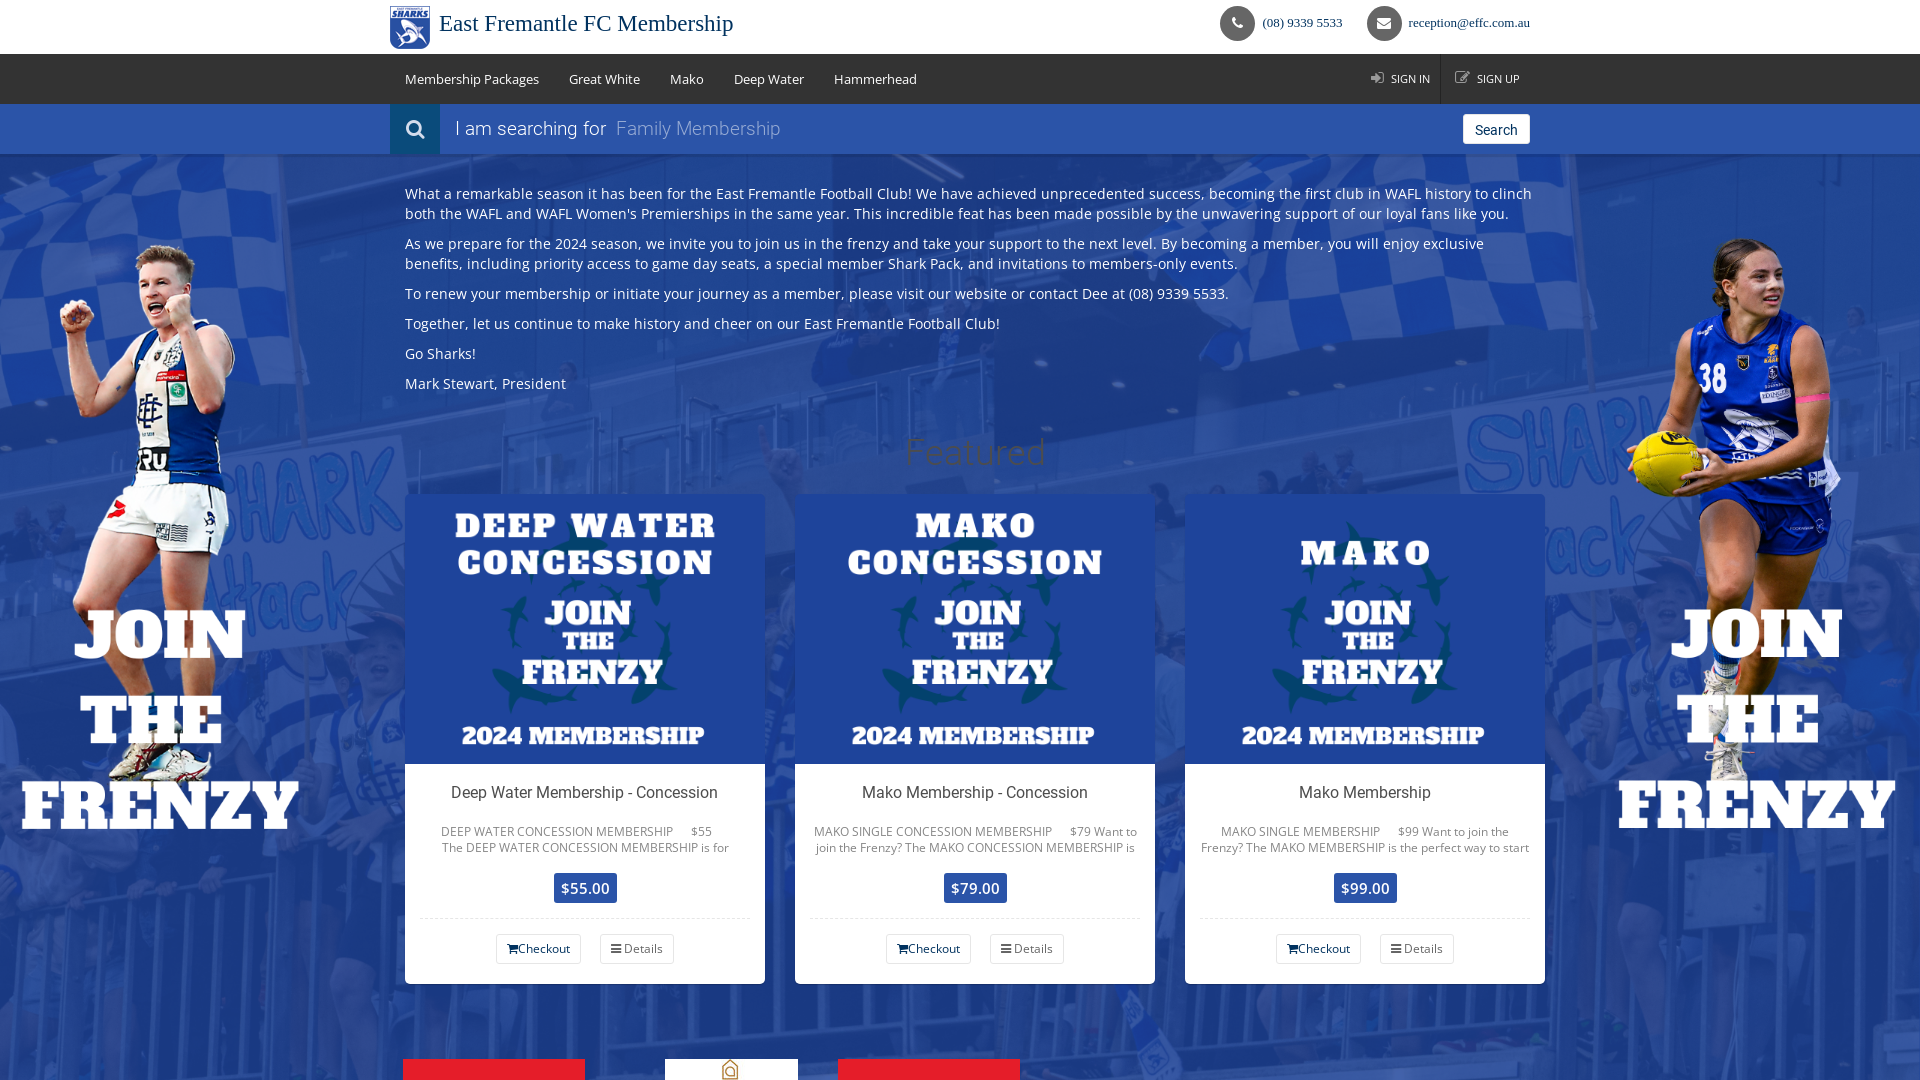  What do you see at coordinates (637, 949) in the screenshot?
I see `Details` at bounding box center [637, 949].